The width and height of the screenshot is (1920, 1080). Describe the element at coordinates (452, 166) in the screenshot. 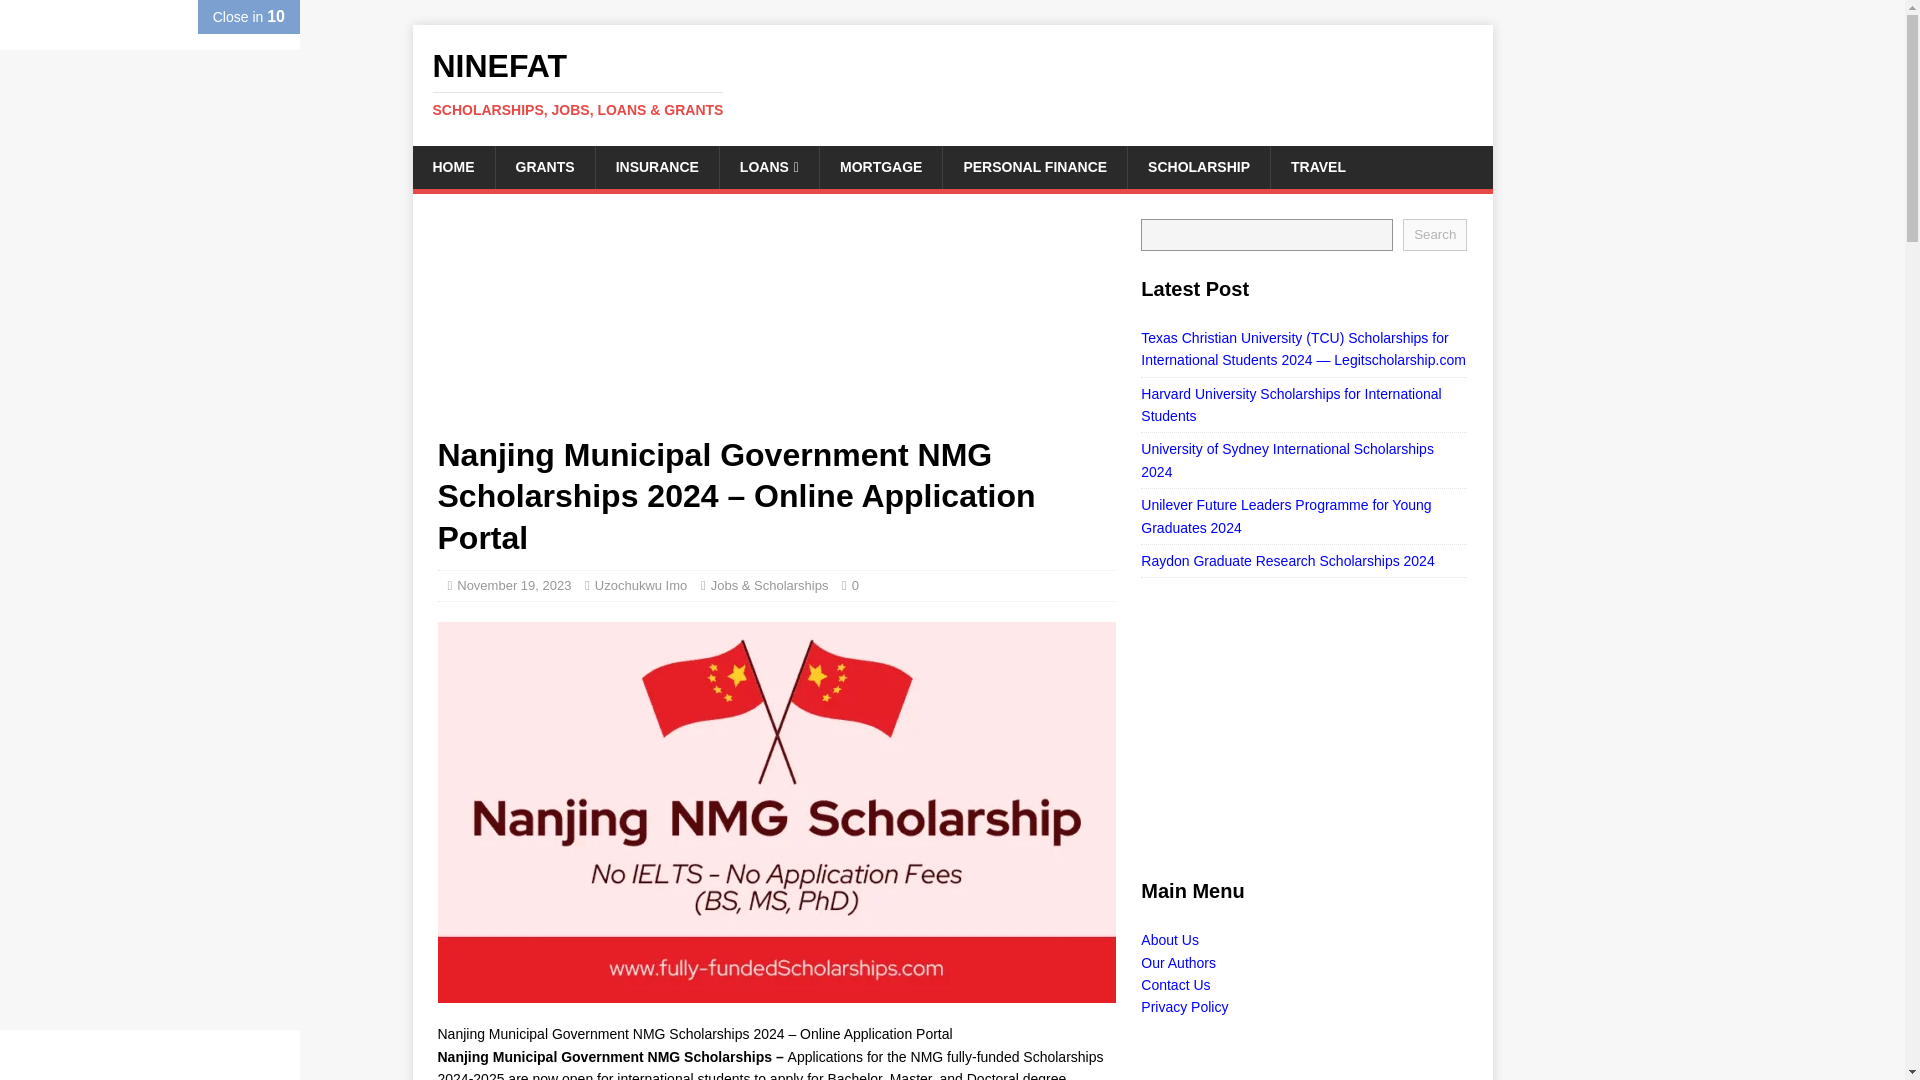

I see `HOME` at that location.